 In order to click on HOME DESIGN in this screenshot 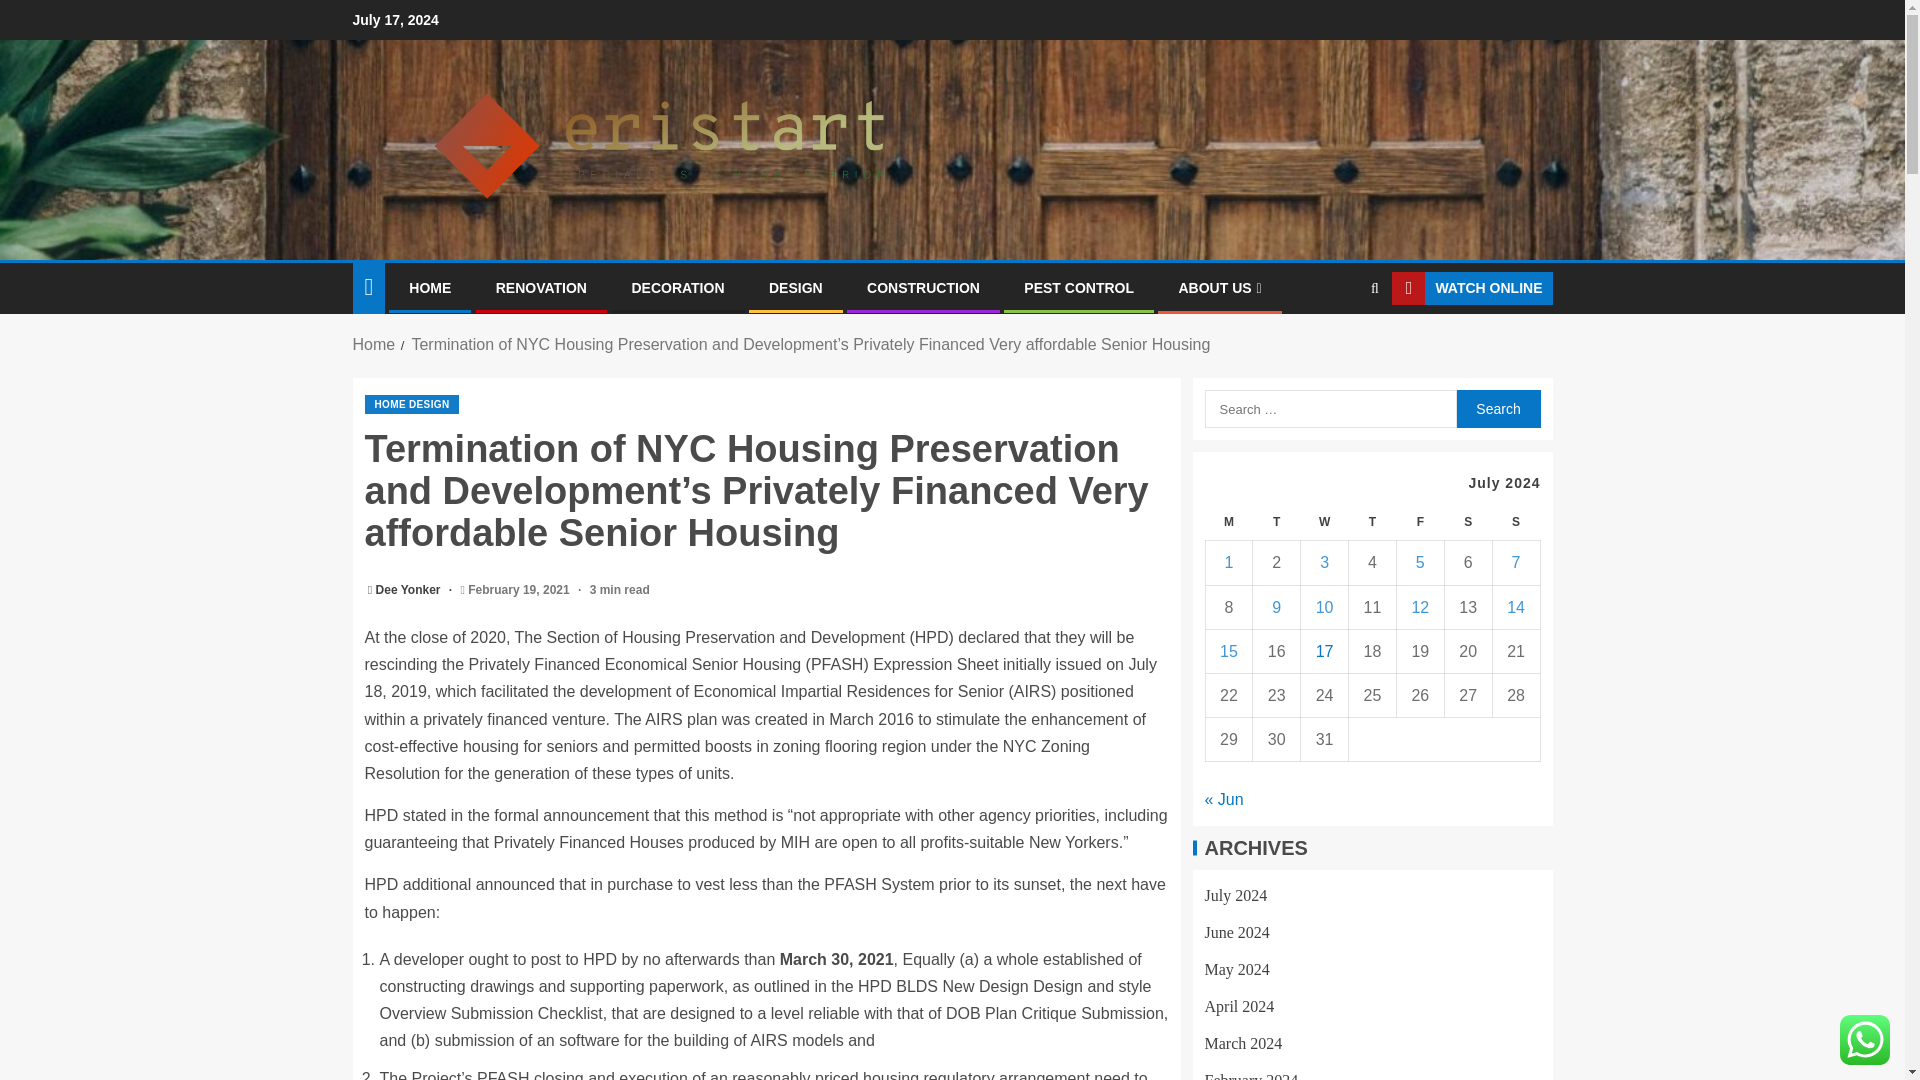, I will do `click(411, 404)`.